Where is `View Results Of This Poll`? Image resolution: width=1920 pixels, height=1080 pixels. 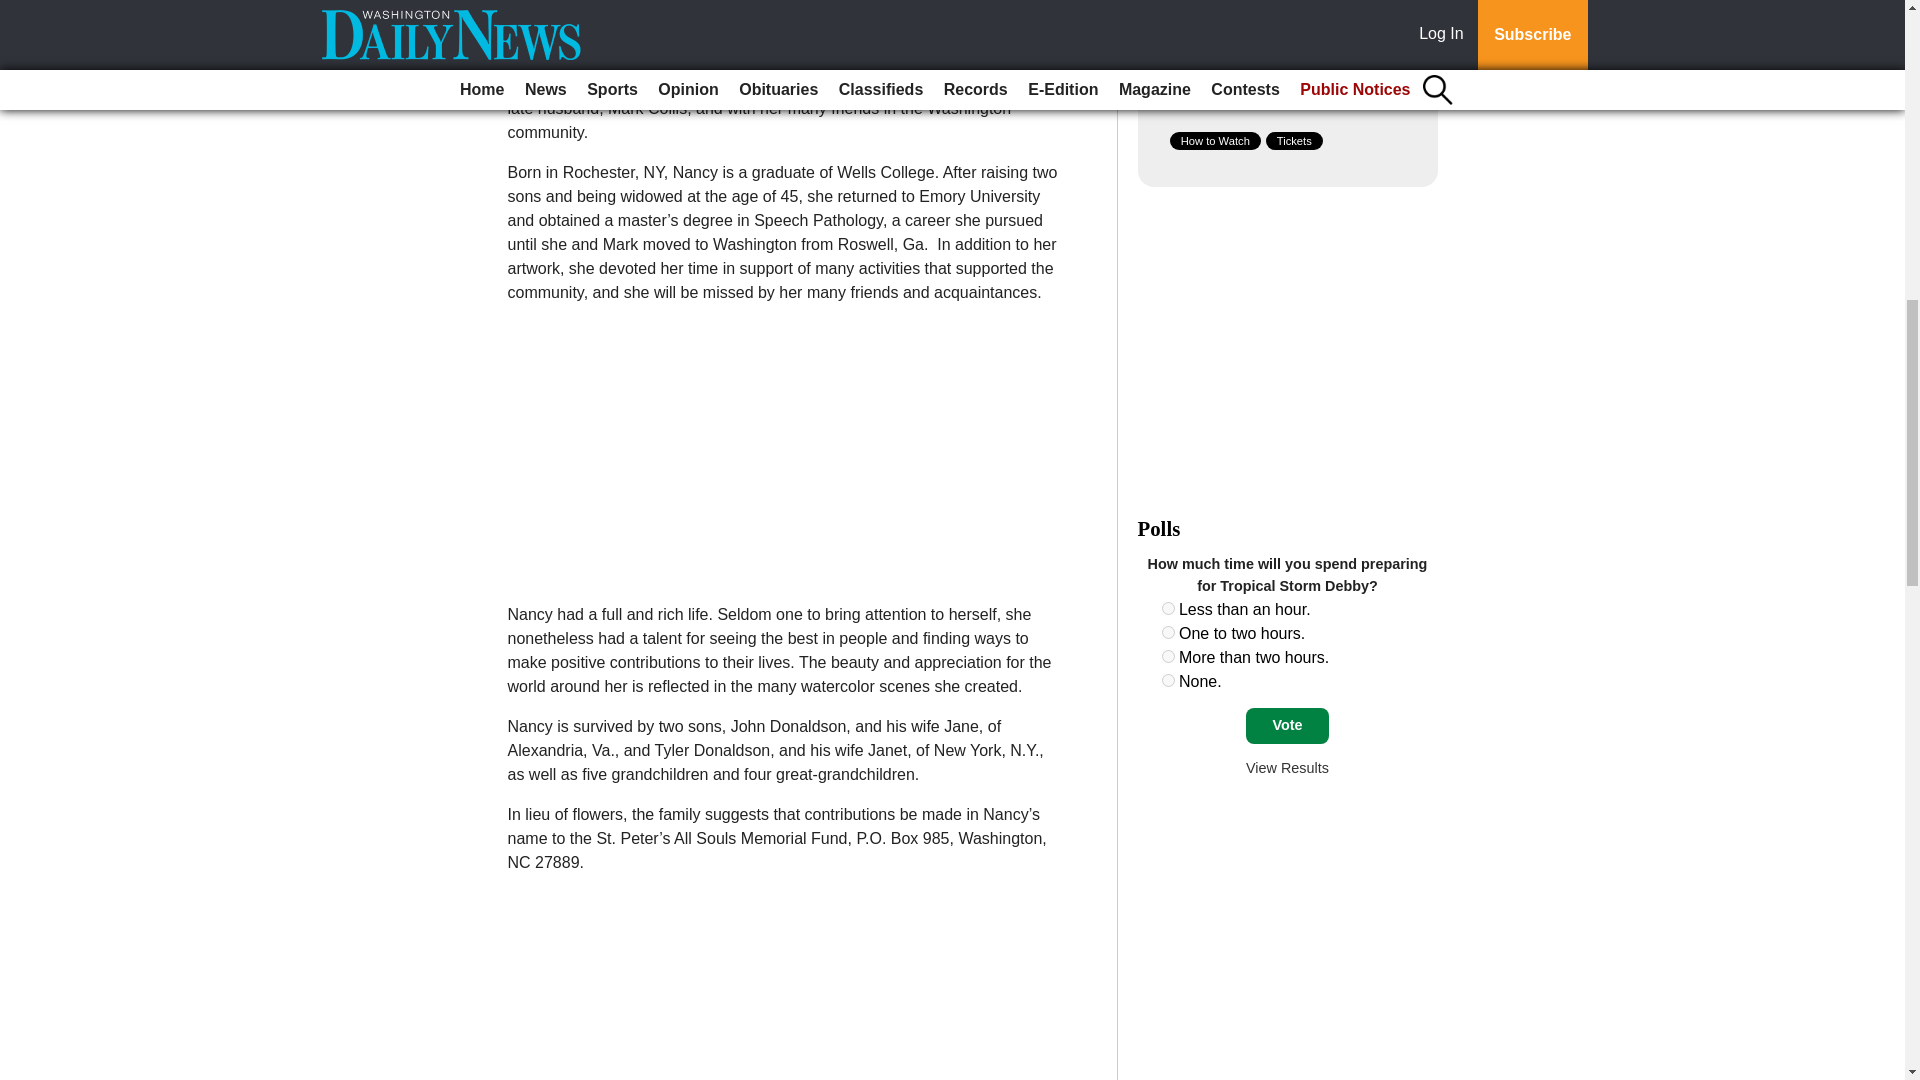
View Results Of This Poll is located at coordinates (1287, 768).